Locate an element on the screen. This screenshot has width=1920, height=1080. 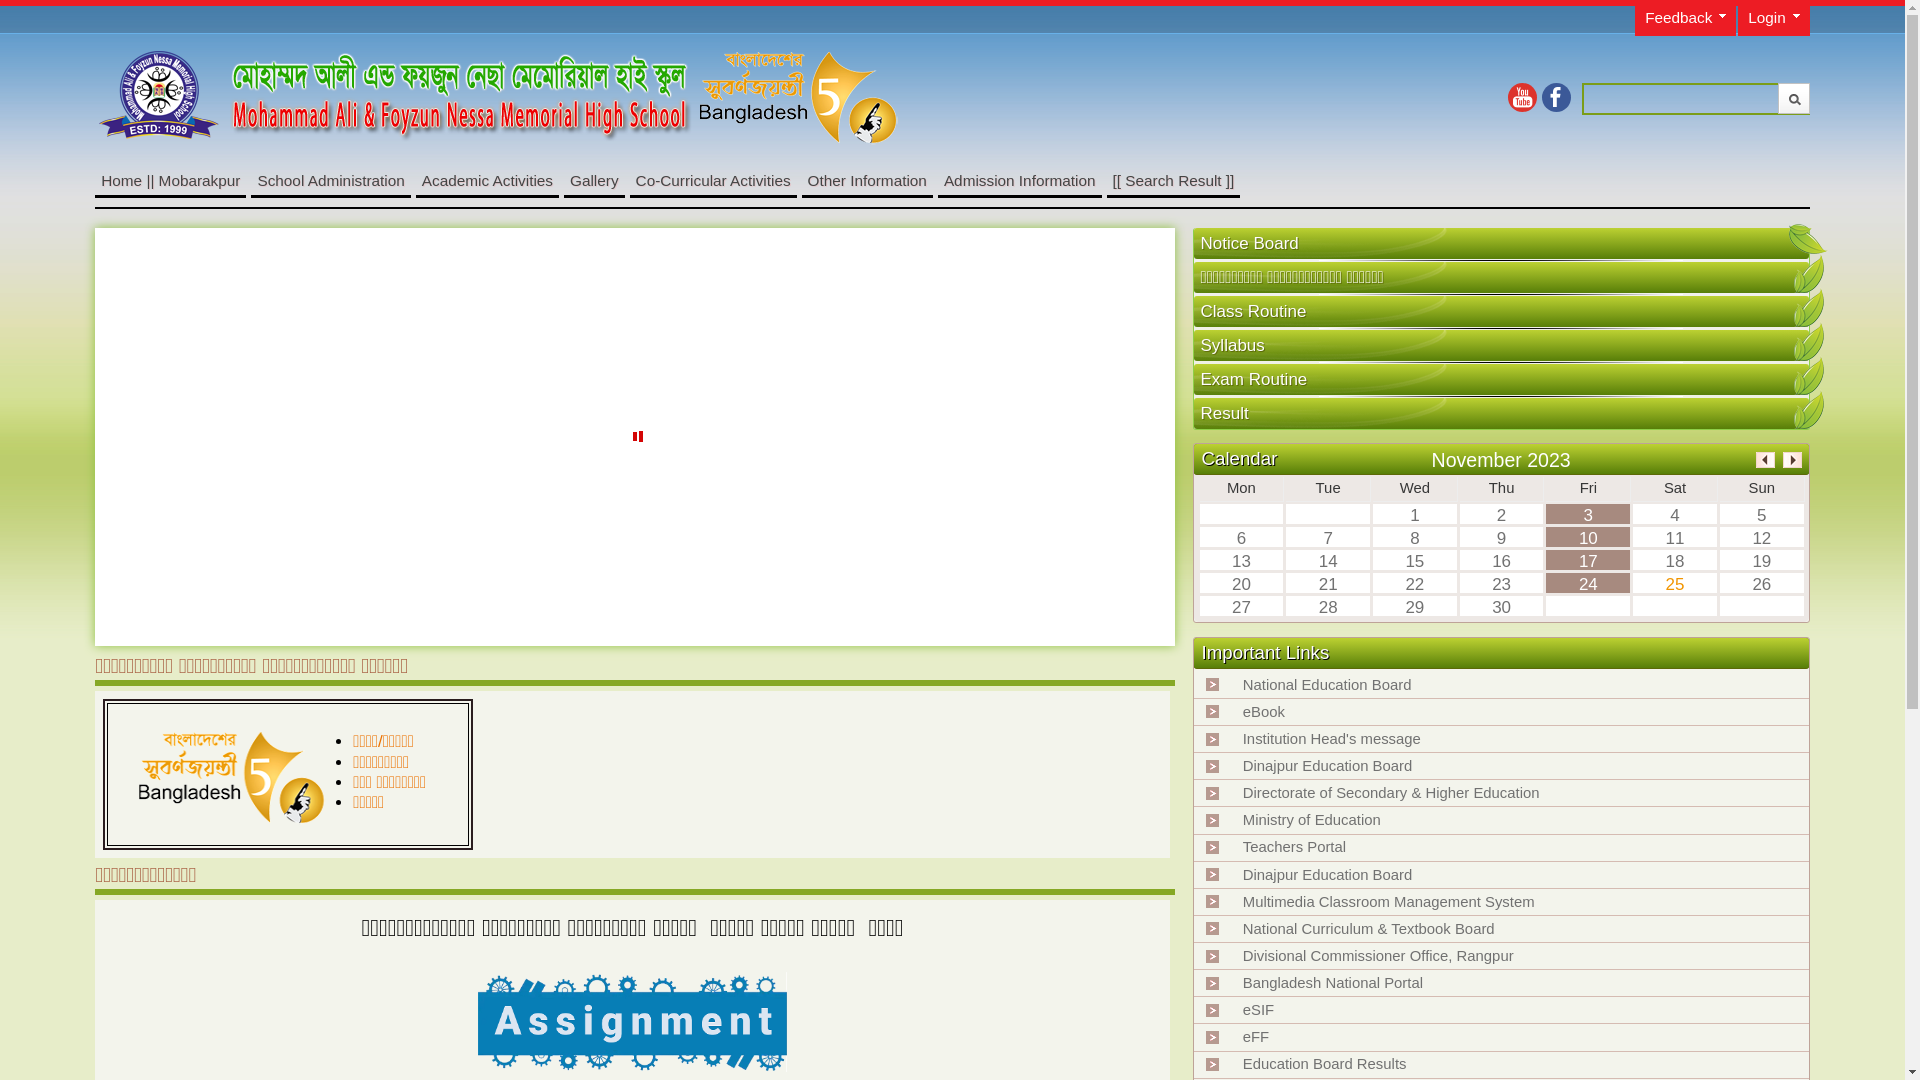
Gallery is located at coordinates (594, 180).